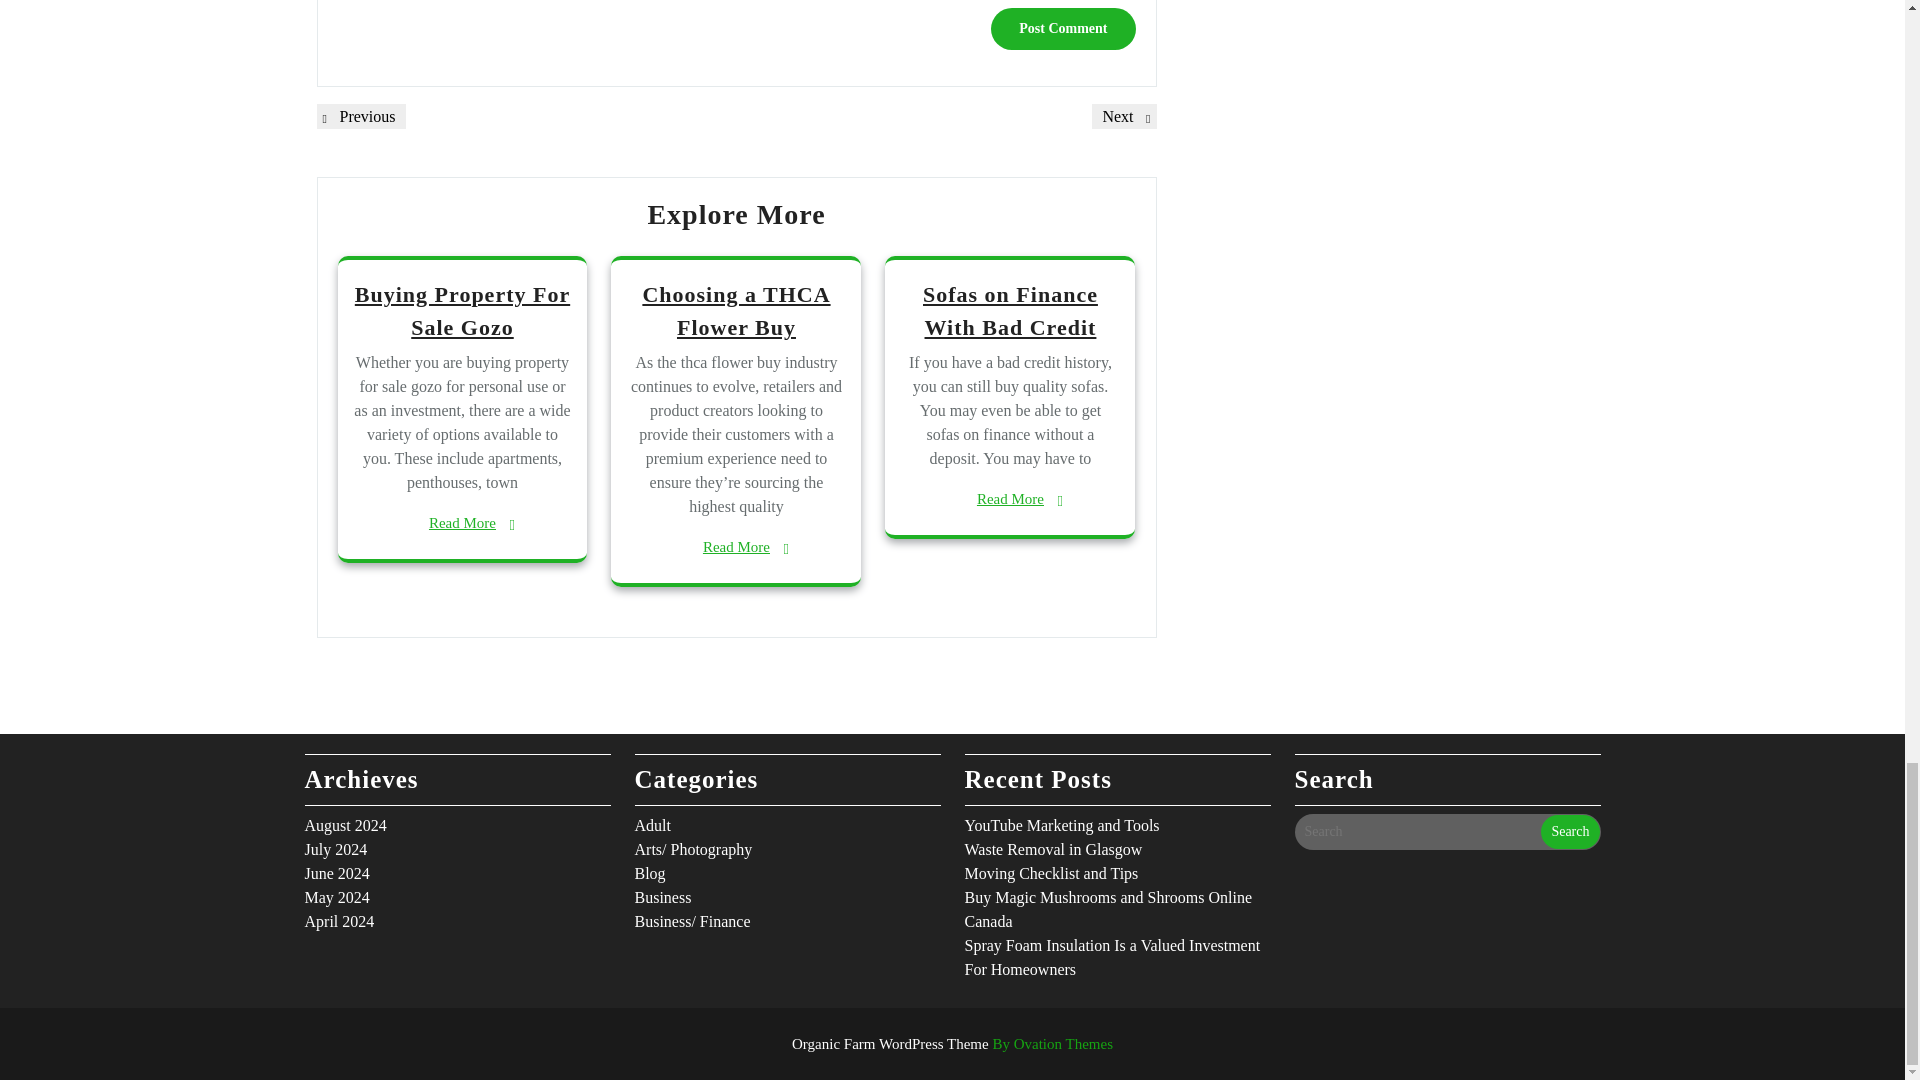 The width and height of the screenshot is (1920, 1080). I want to click on Buying Property For Sale Gozo, so click(462, 311).